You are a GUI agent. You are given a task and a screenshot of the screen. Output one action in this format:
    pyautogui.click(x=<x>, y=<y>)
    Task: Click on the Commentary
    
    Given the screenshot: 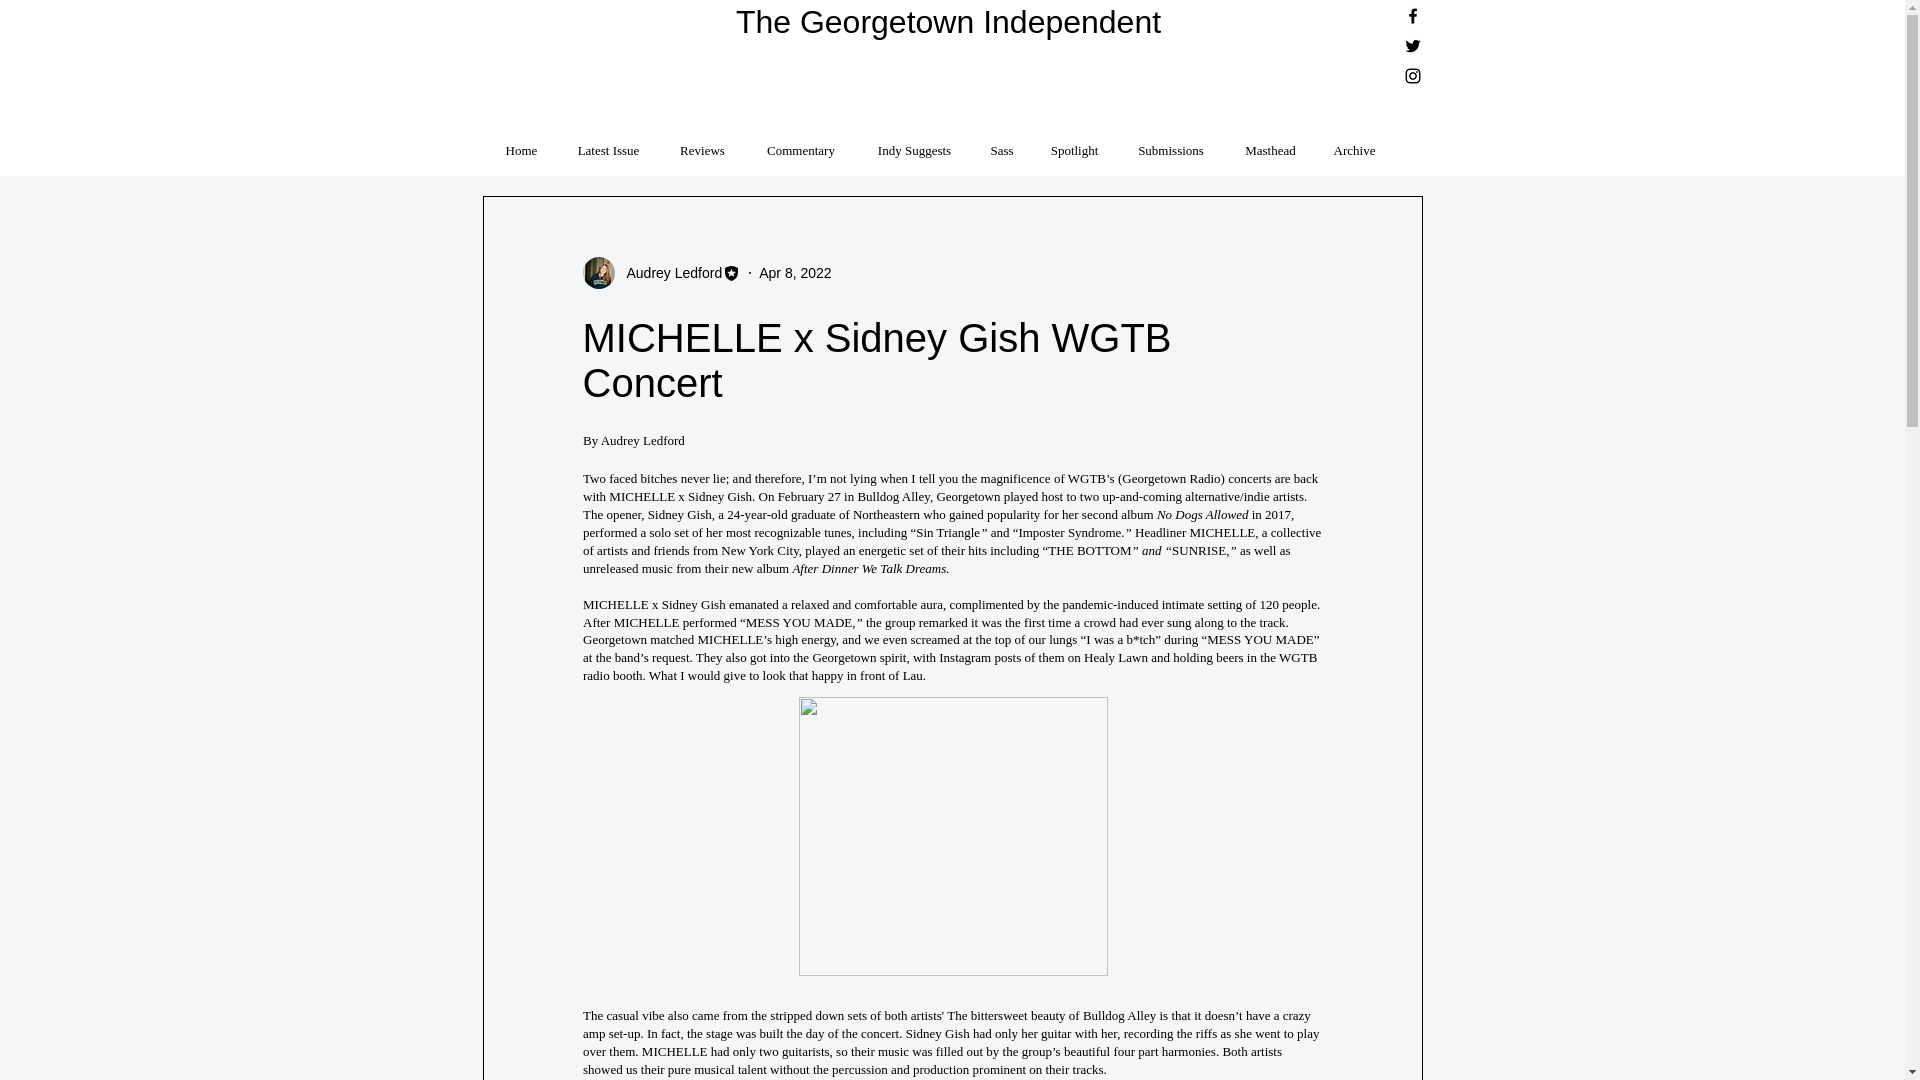 What is the action you would take?
    pyautogui.click(x=800, y=141)
    